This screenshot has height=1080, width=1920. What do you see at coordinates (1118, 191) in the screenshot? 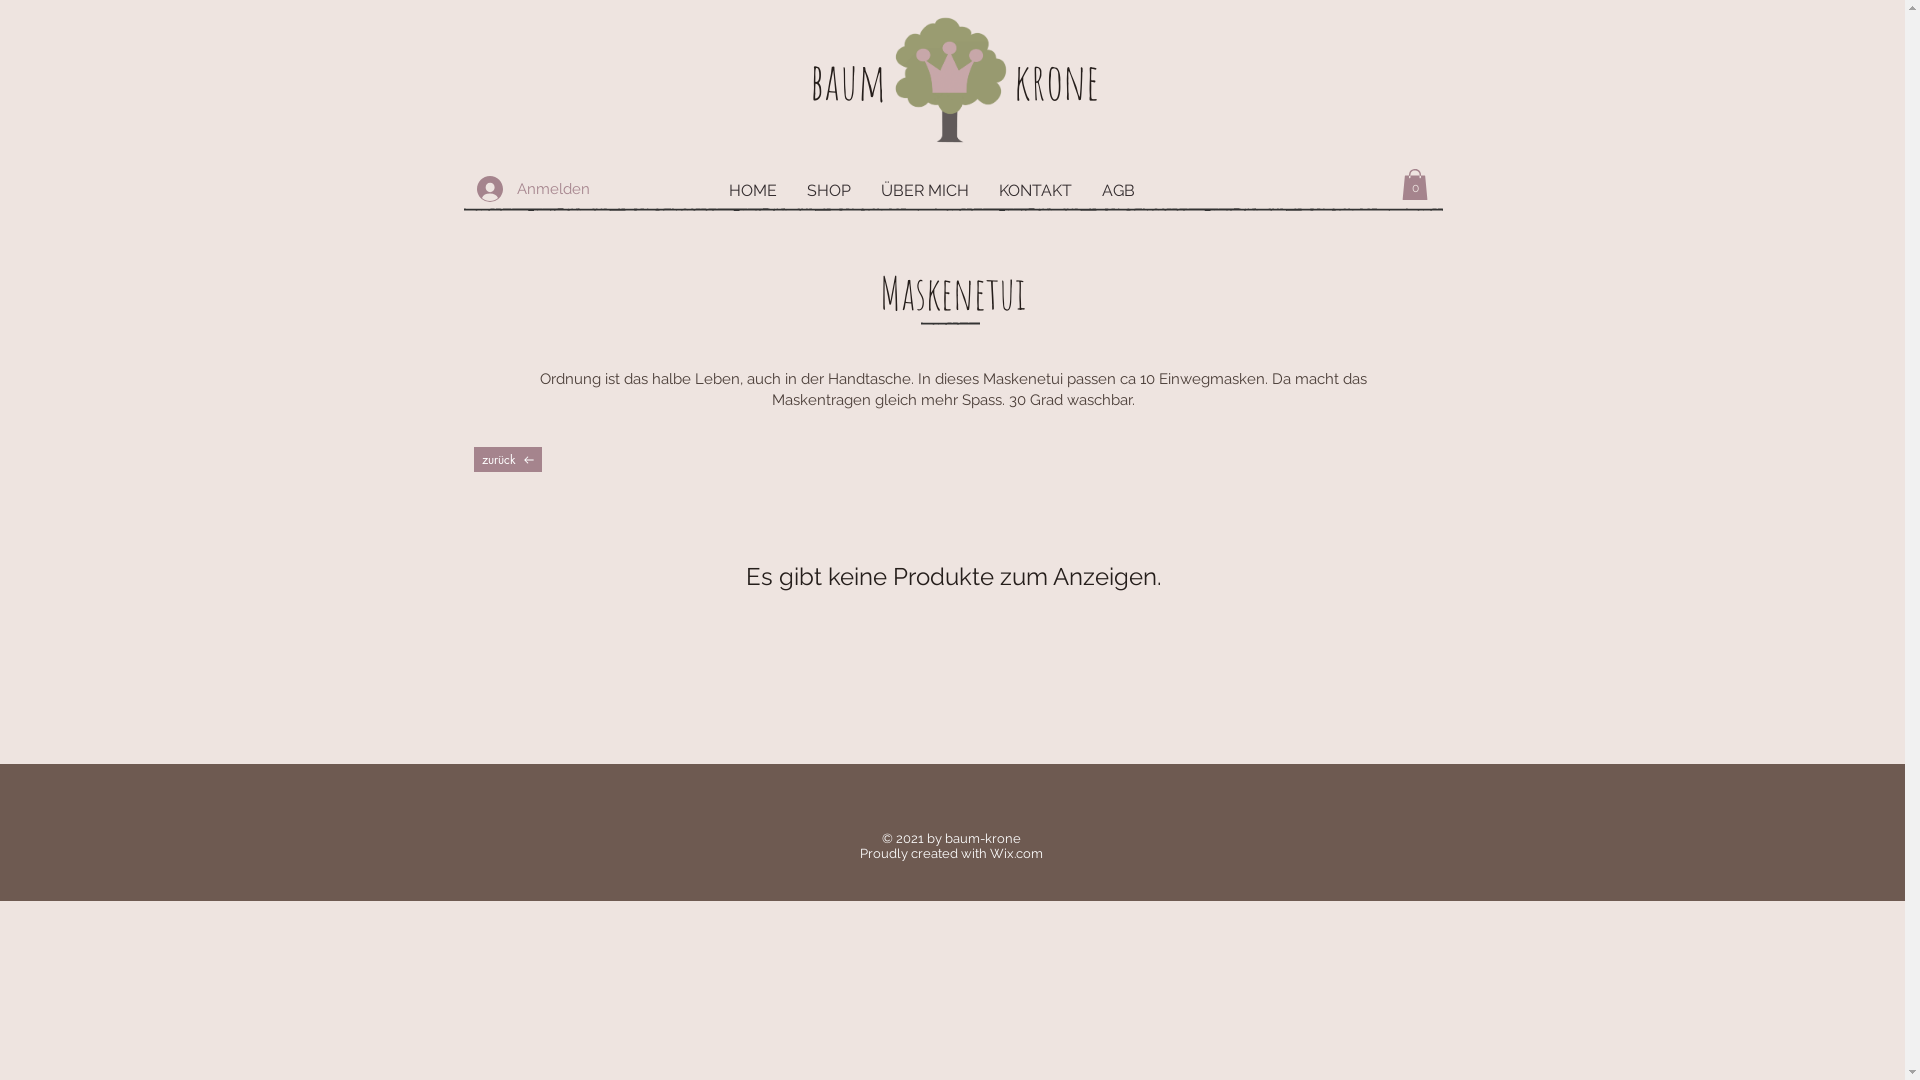
I see `AGB` at bounding box center [1118, 191].